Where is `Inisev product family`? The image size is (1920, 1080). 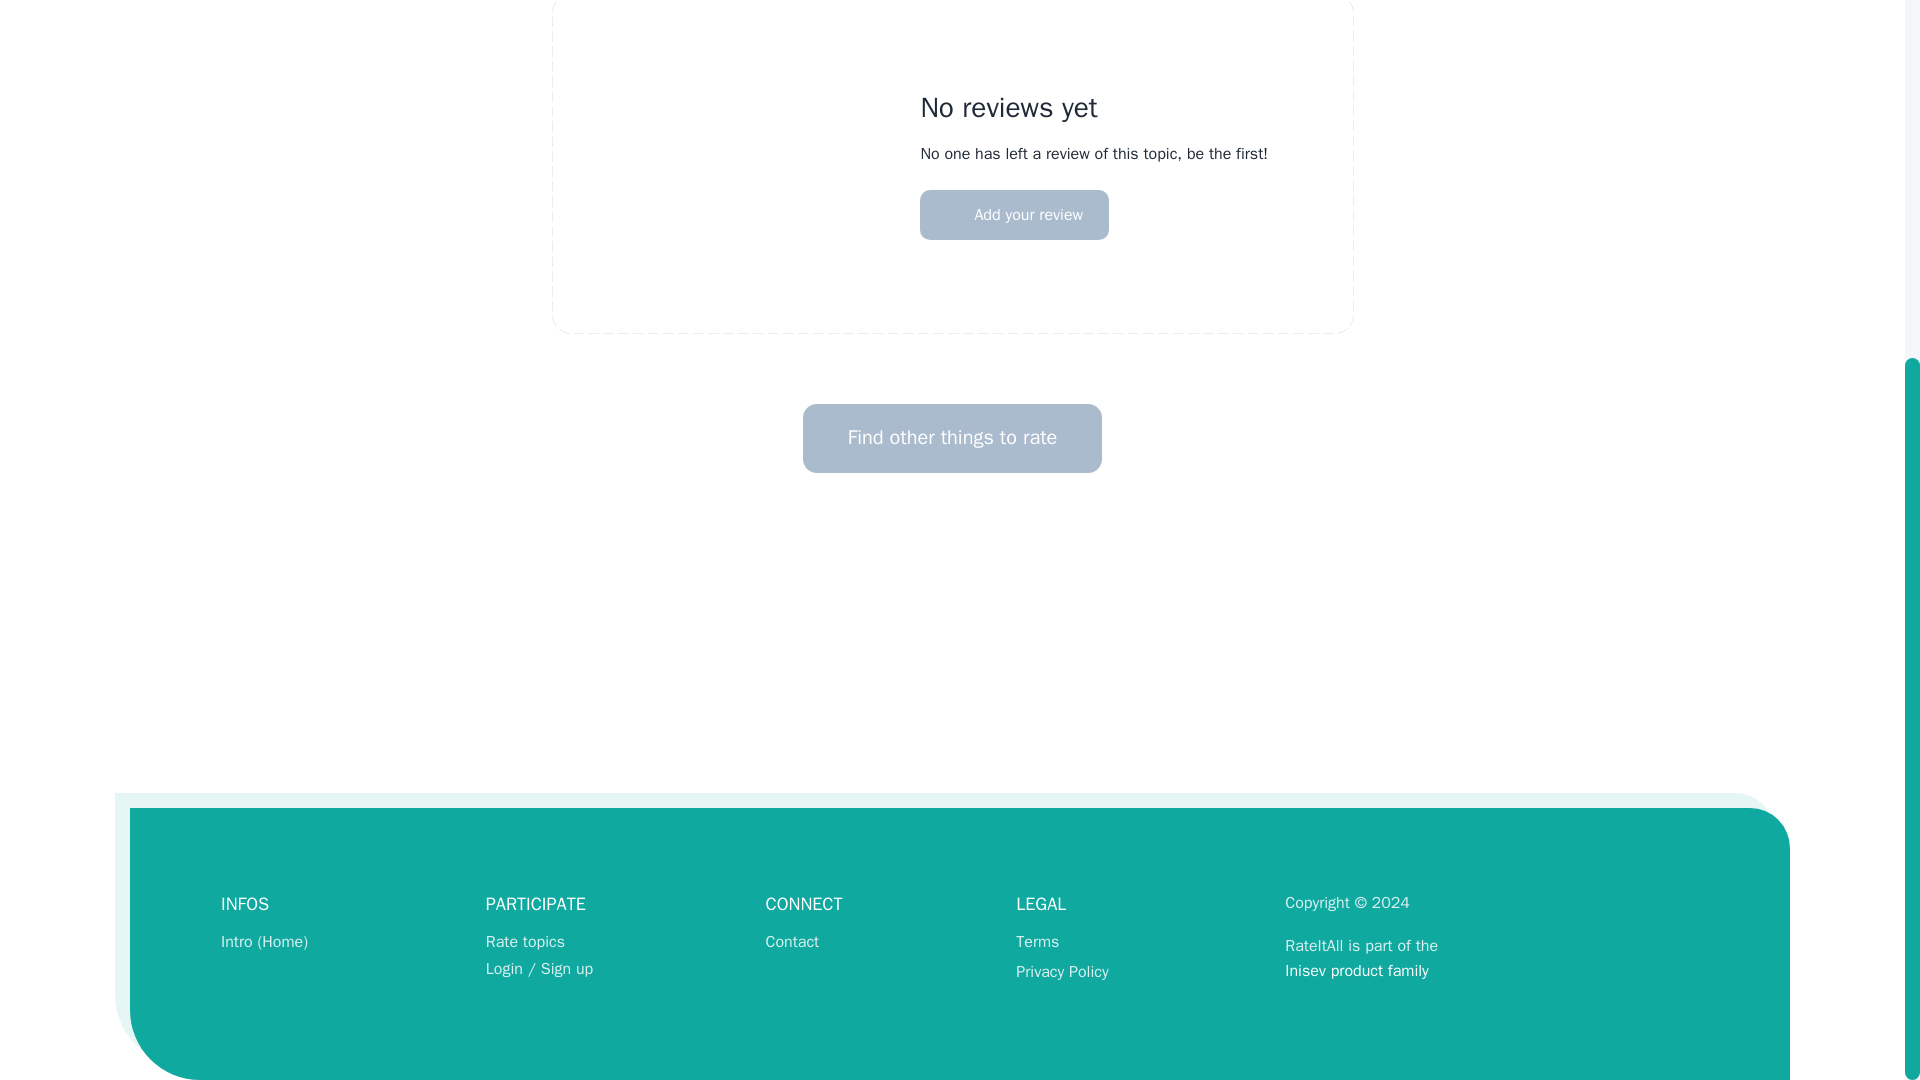 Inisev product family is located at coordinates (1361, 971).